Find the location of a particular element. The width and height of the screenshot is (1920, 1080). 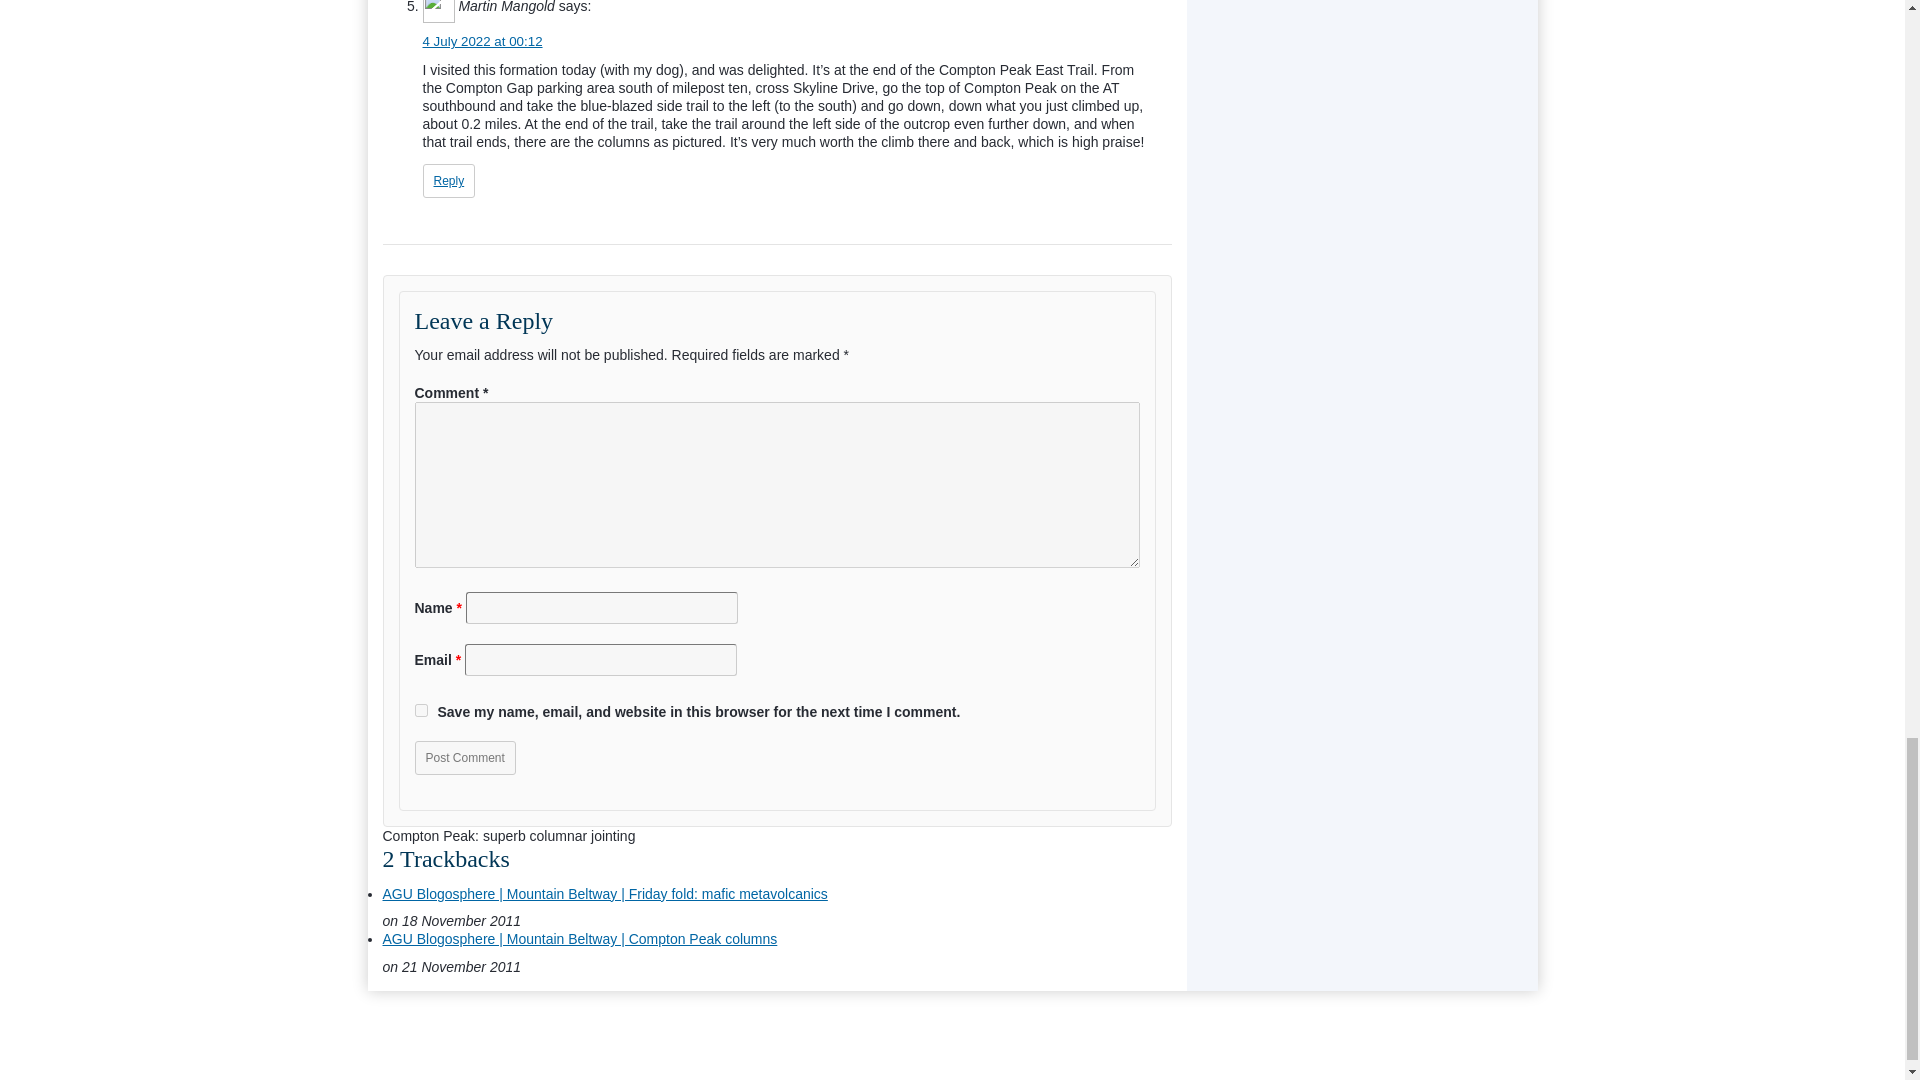

Reply is located at coordinates (448, 180).